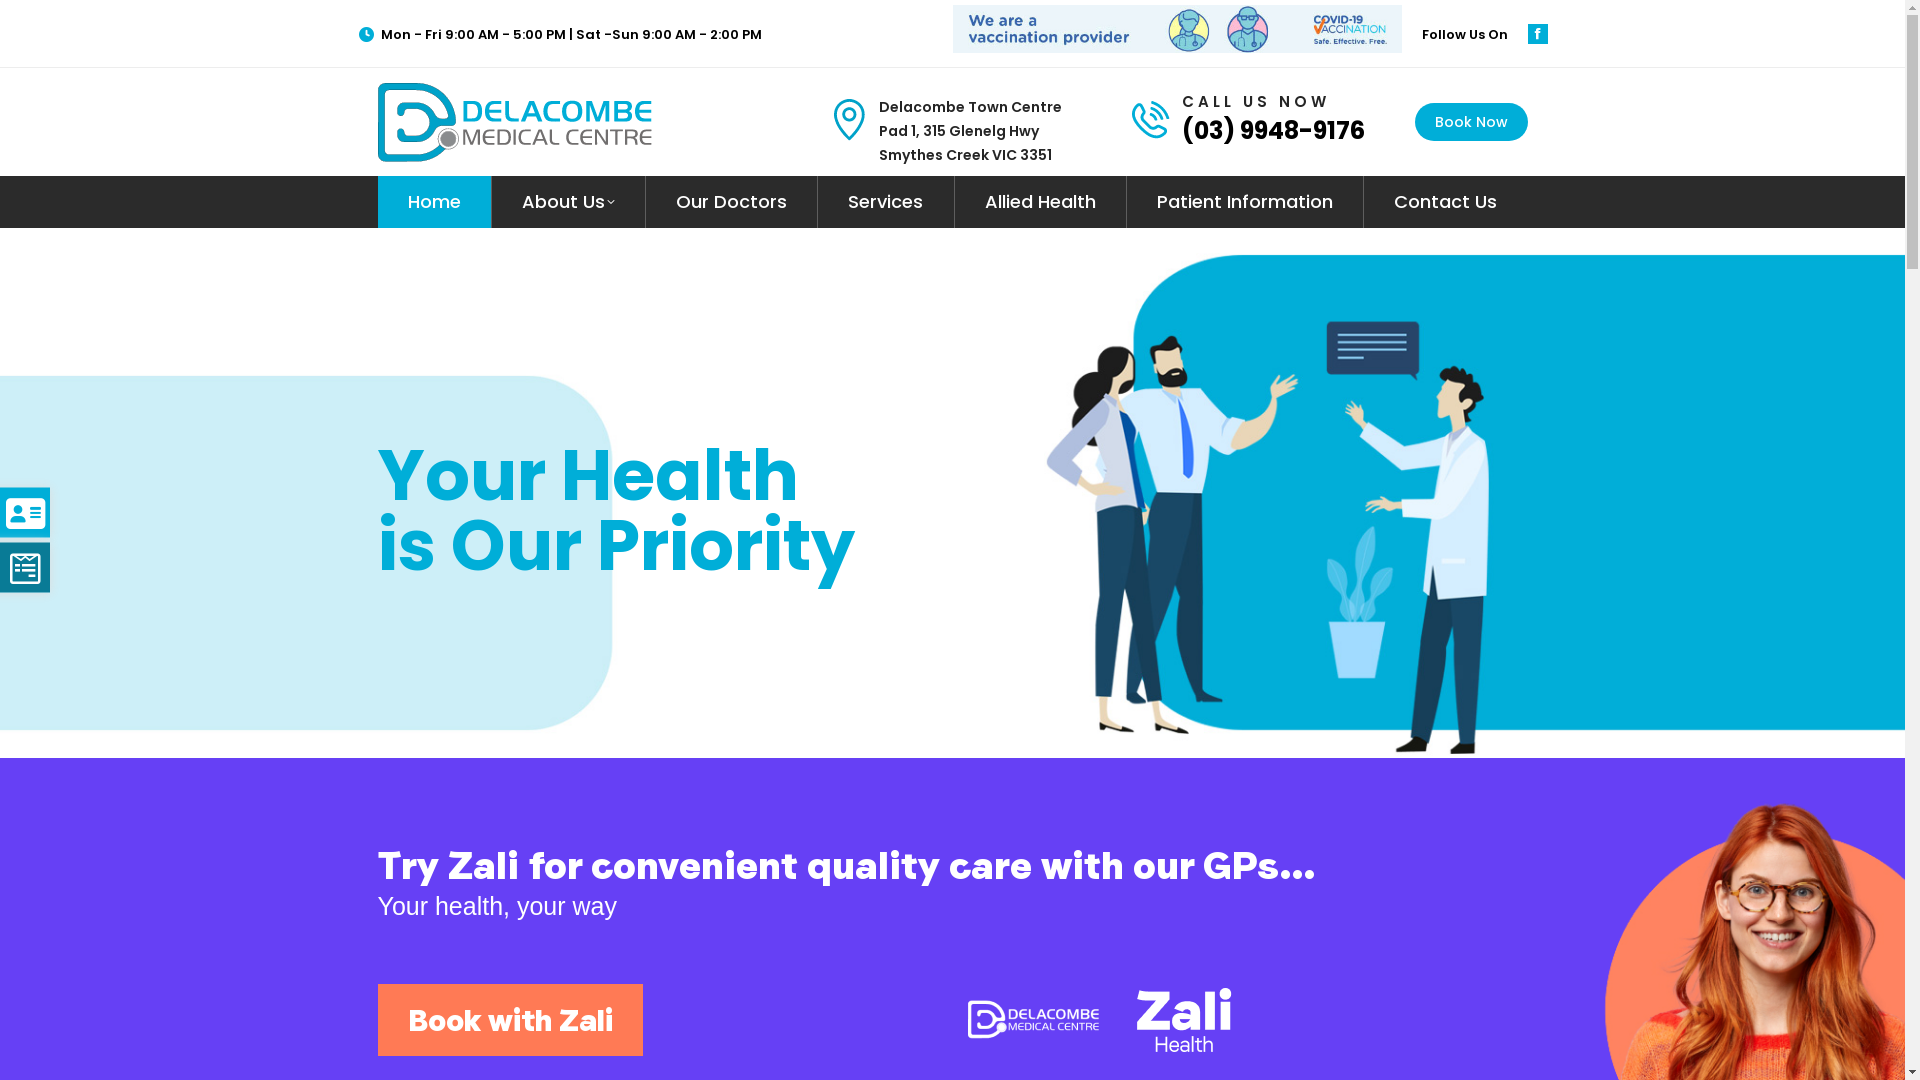  I want to click on Contact Us, so click(1445, 202).